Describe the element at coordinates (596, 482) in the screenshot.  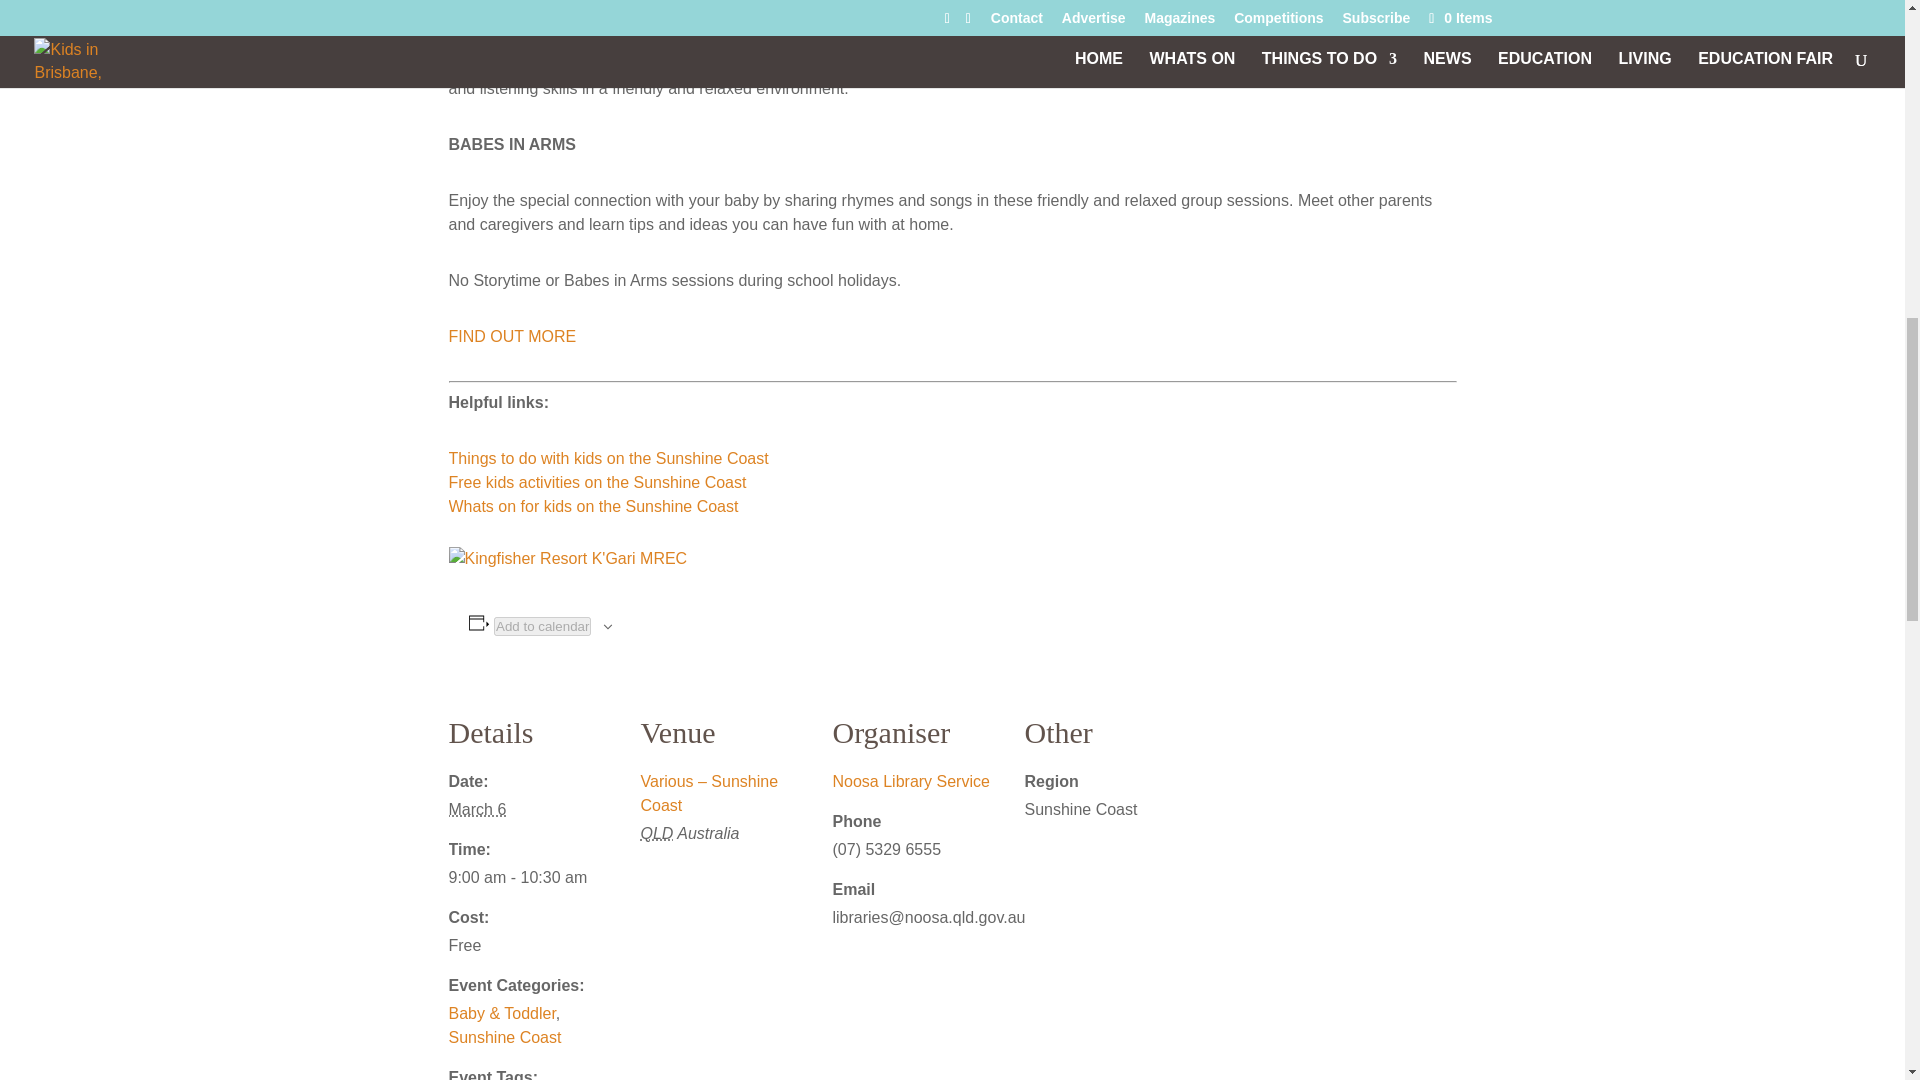
I see `Free kids activities on the Sunshine Coast` at that location.